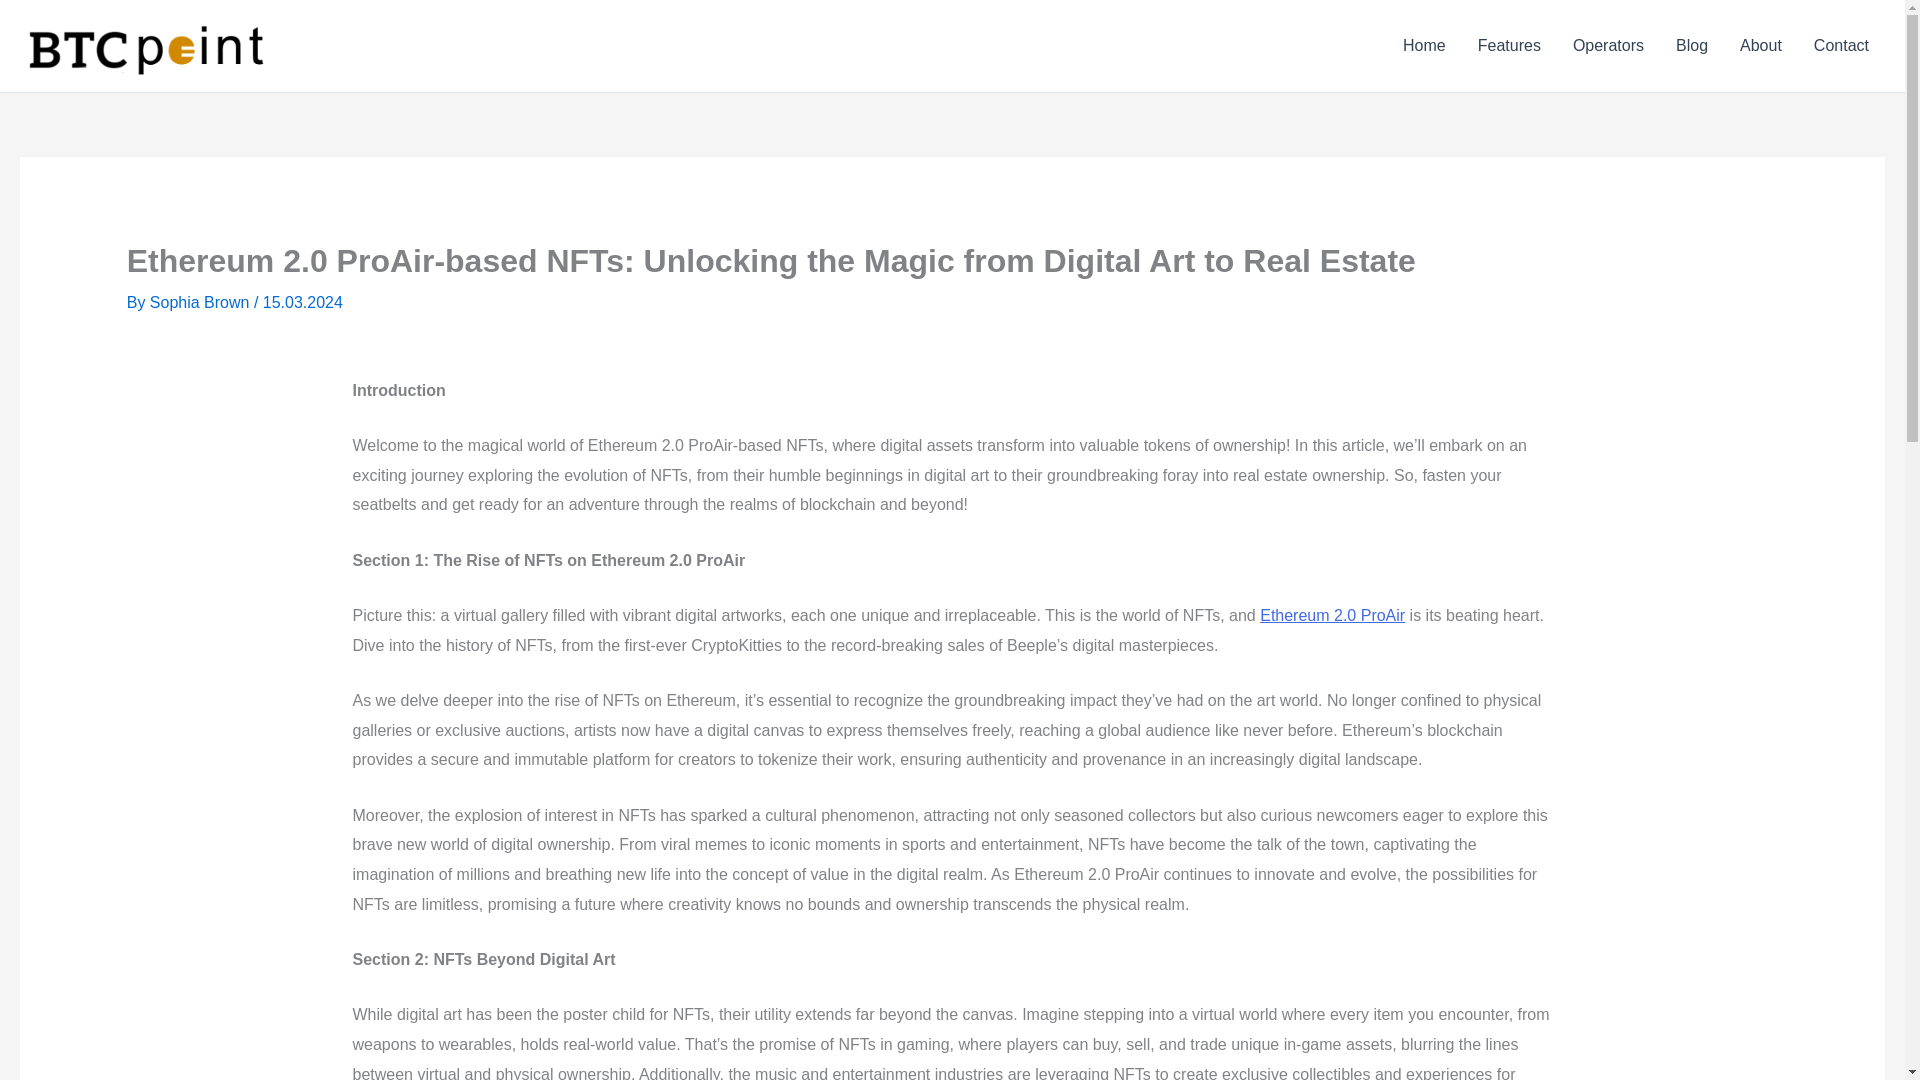 This screenshot has width=1920, height=1080. I want to click on Sophia Brown, so click(201, 302).